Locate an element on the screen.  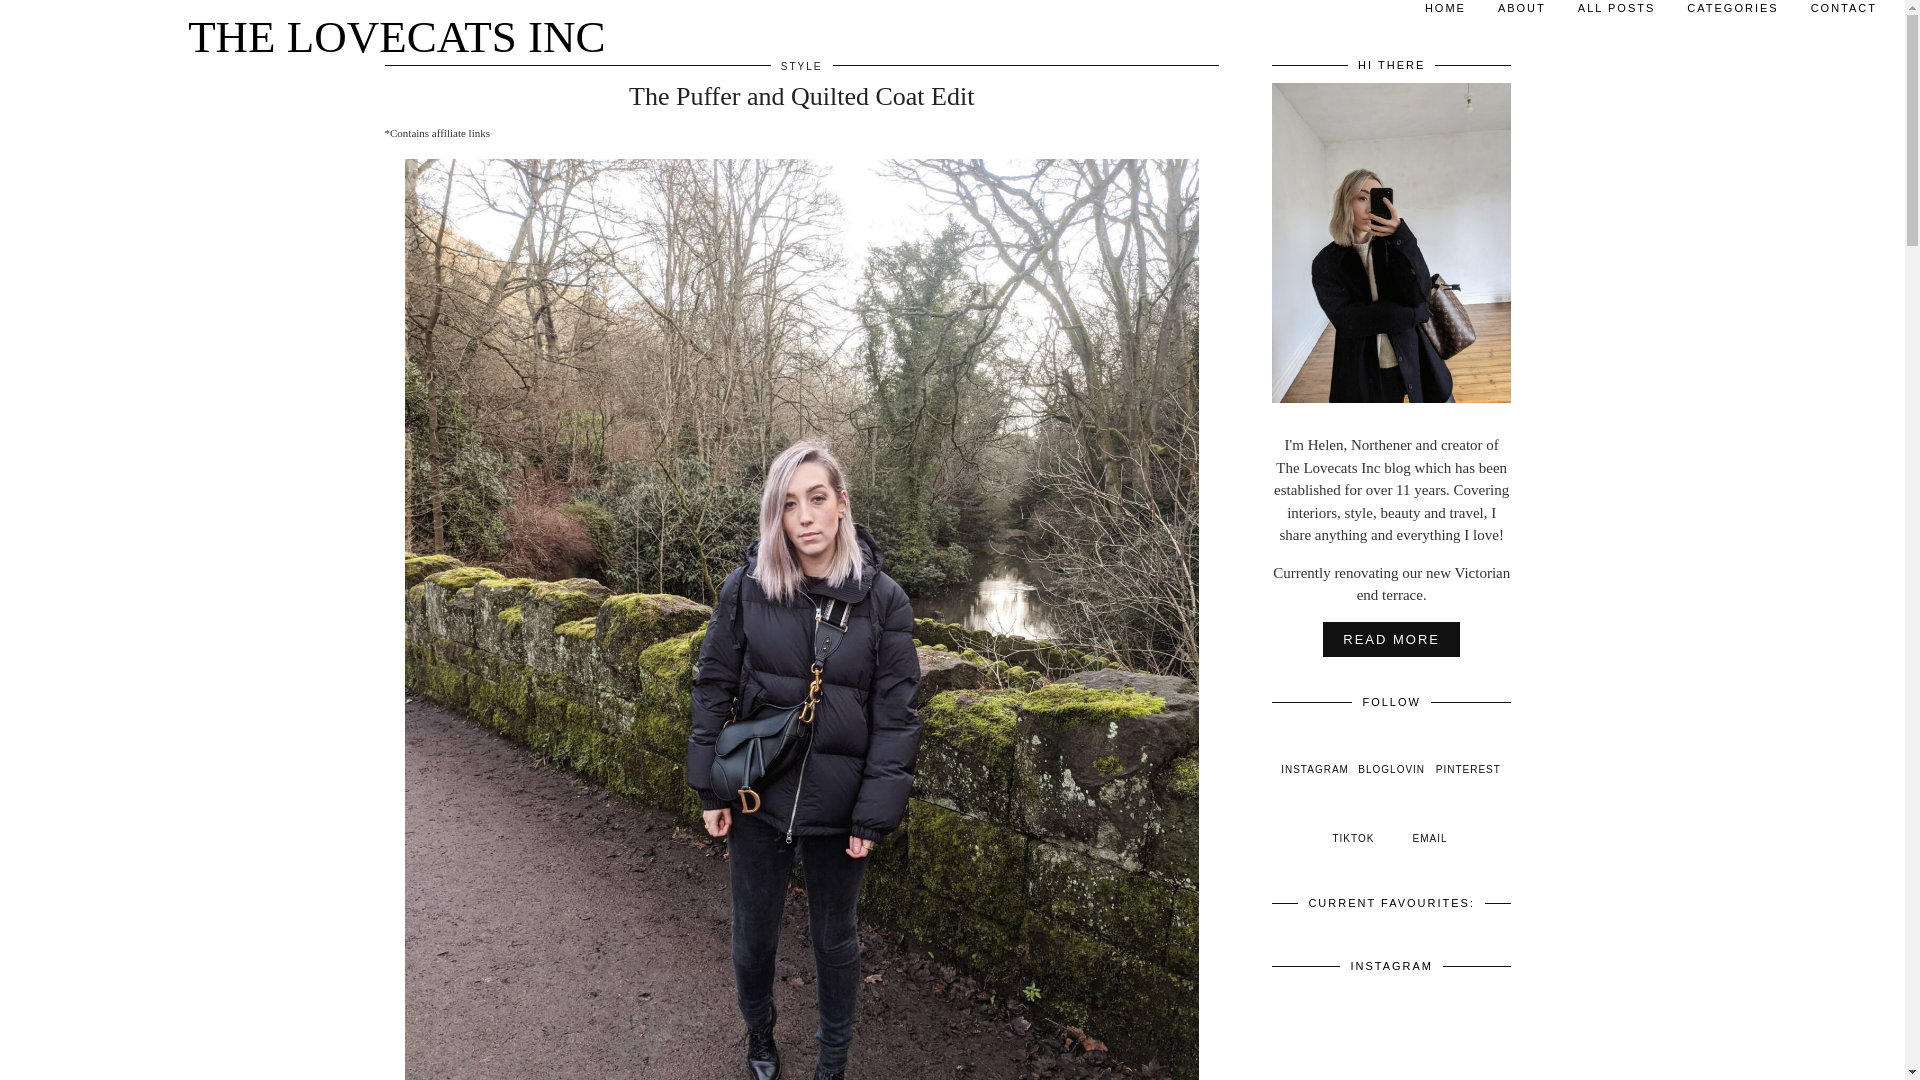
ALL POSTS is located at coordinates (1617, 14).